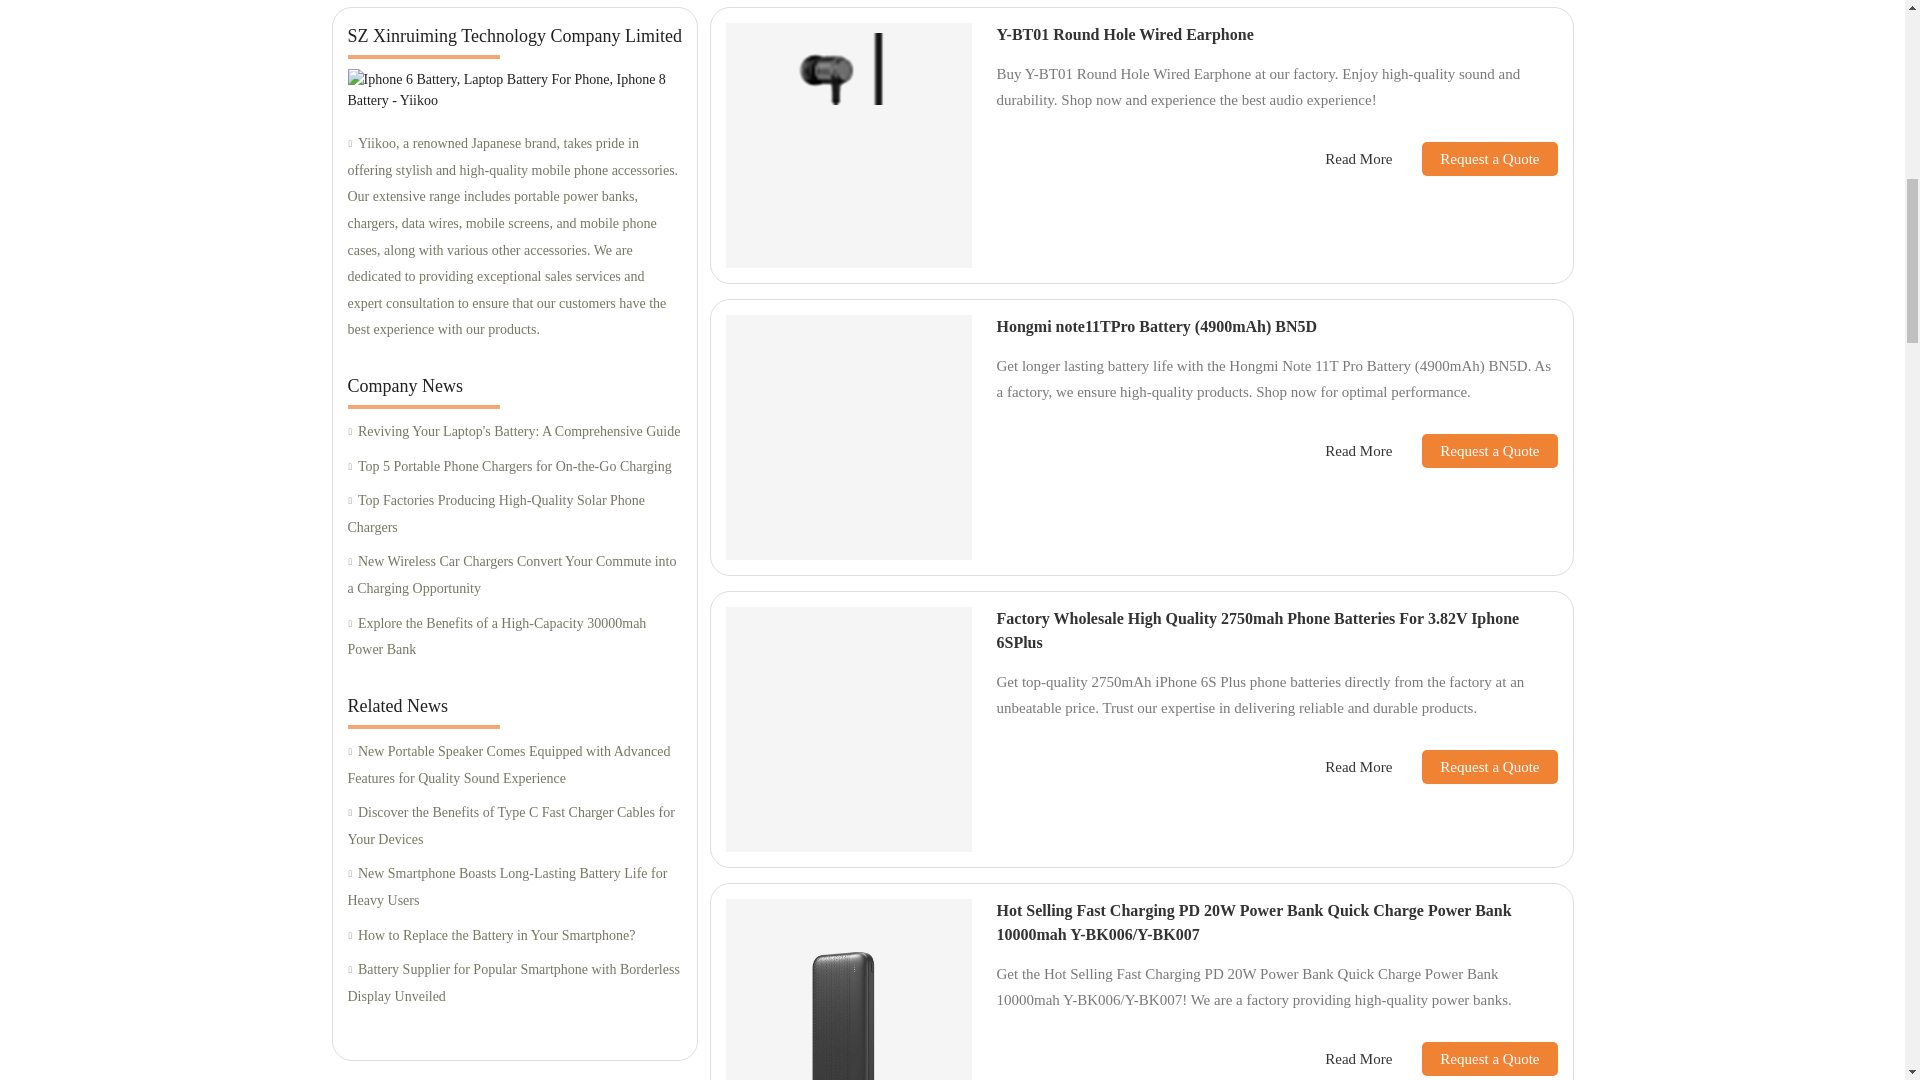 The width and height of the screenshot is (1920, 1080). I want to click on Top Factories Producing High-Quality Solar Phone Chargers, so click(514, 514).